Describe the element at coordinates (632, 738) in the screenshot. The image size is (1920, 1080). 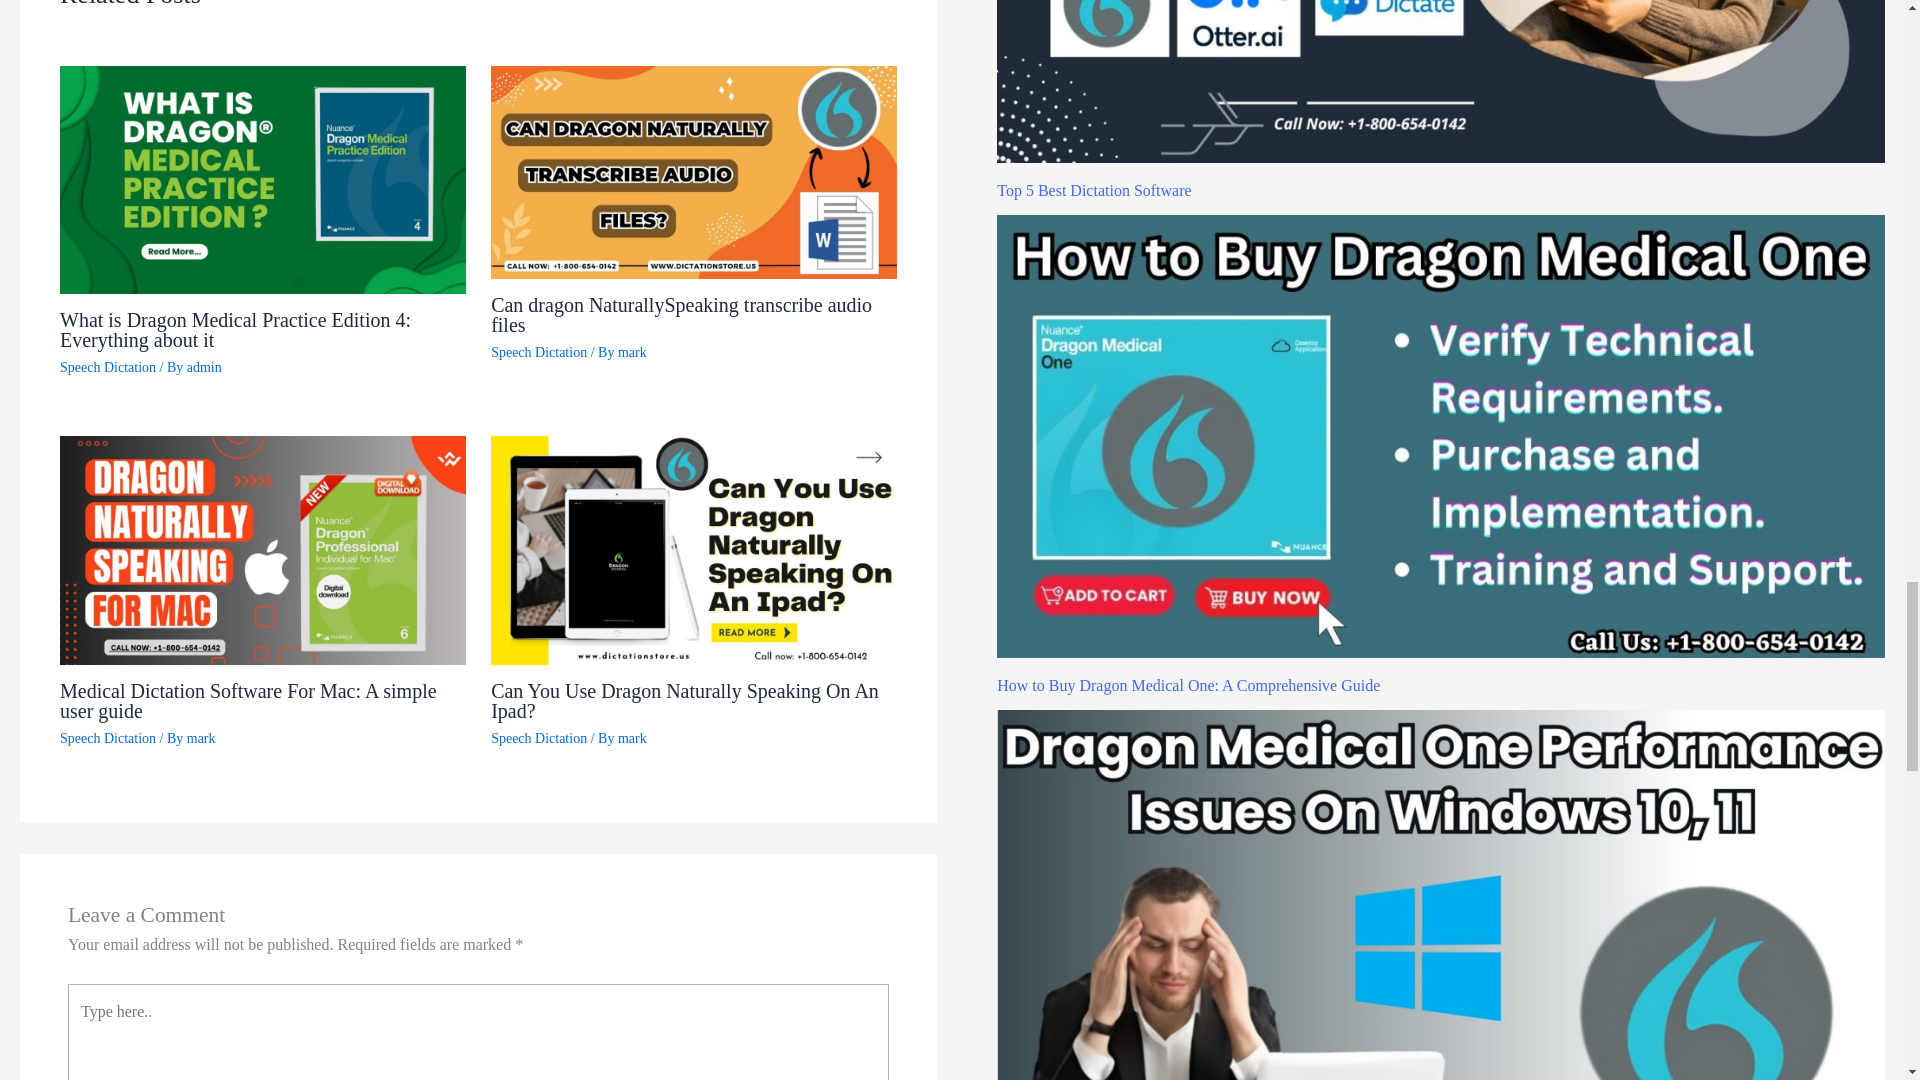
I see `View all posts by mark` at that location.